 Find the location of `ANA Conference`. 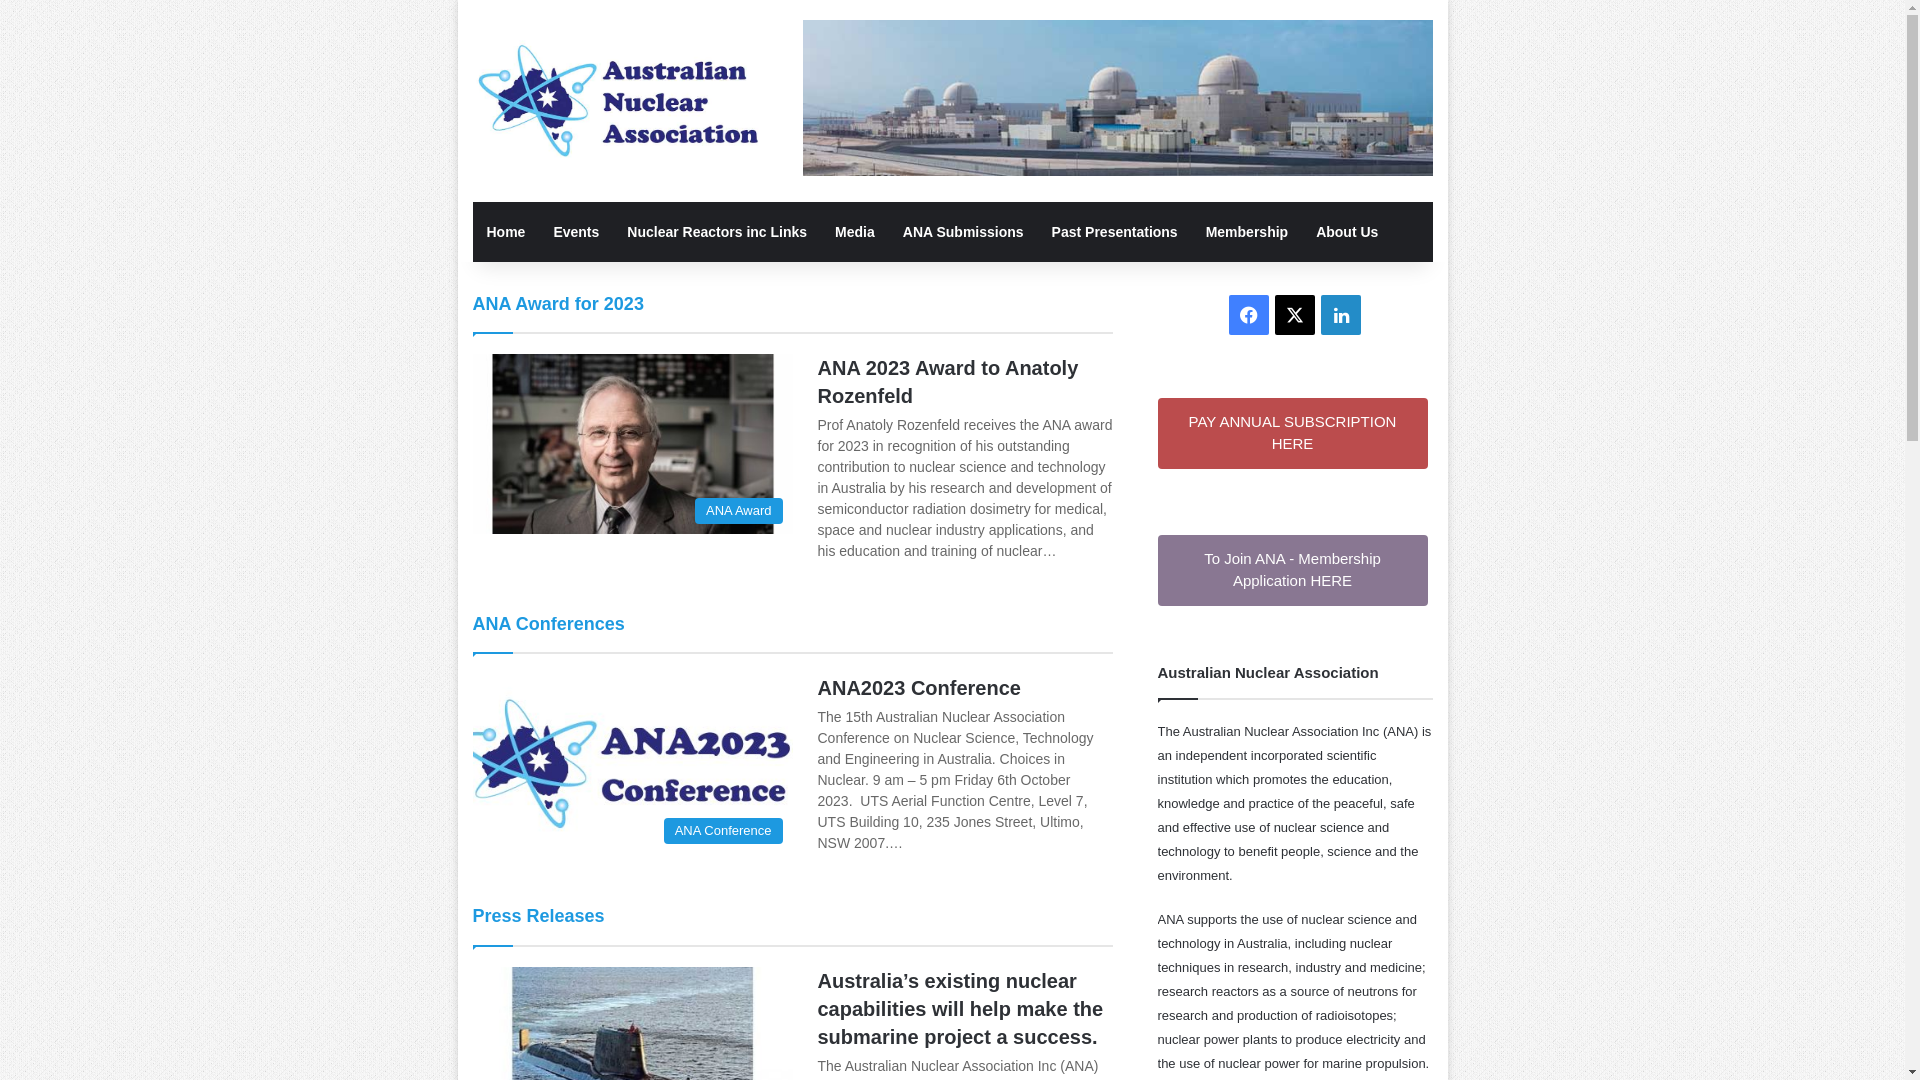

ANA Conference is located at coordinates (632, 764).